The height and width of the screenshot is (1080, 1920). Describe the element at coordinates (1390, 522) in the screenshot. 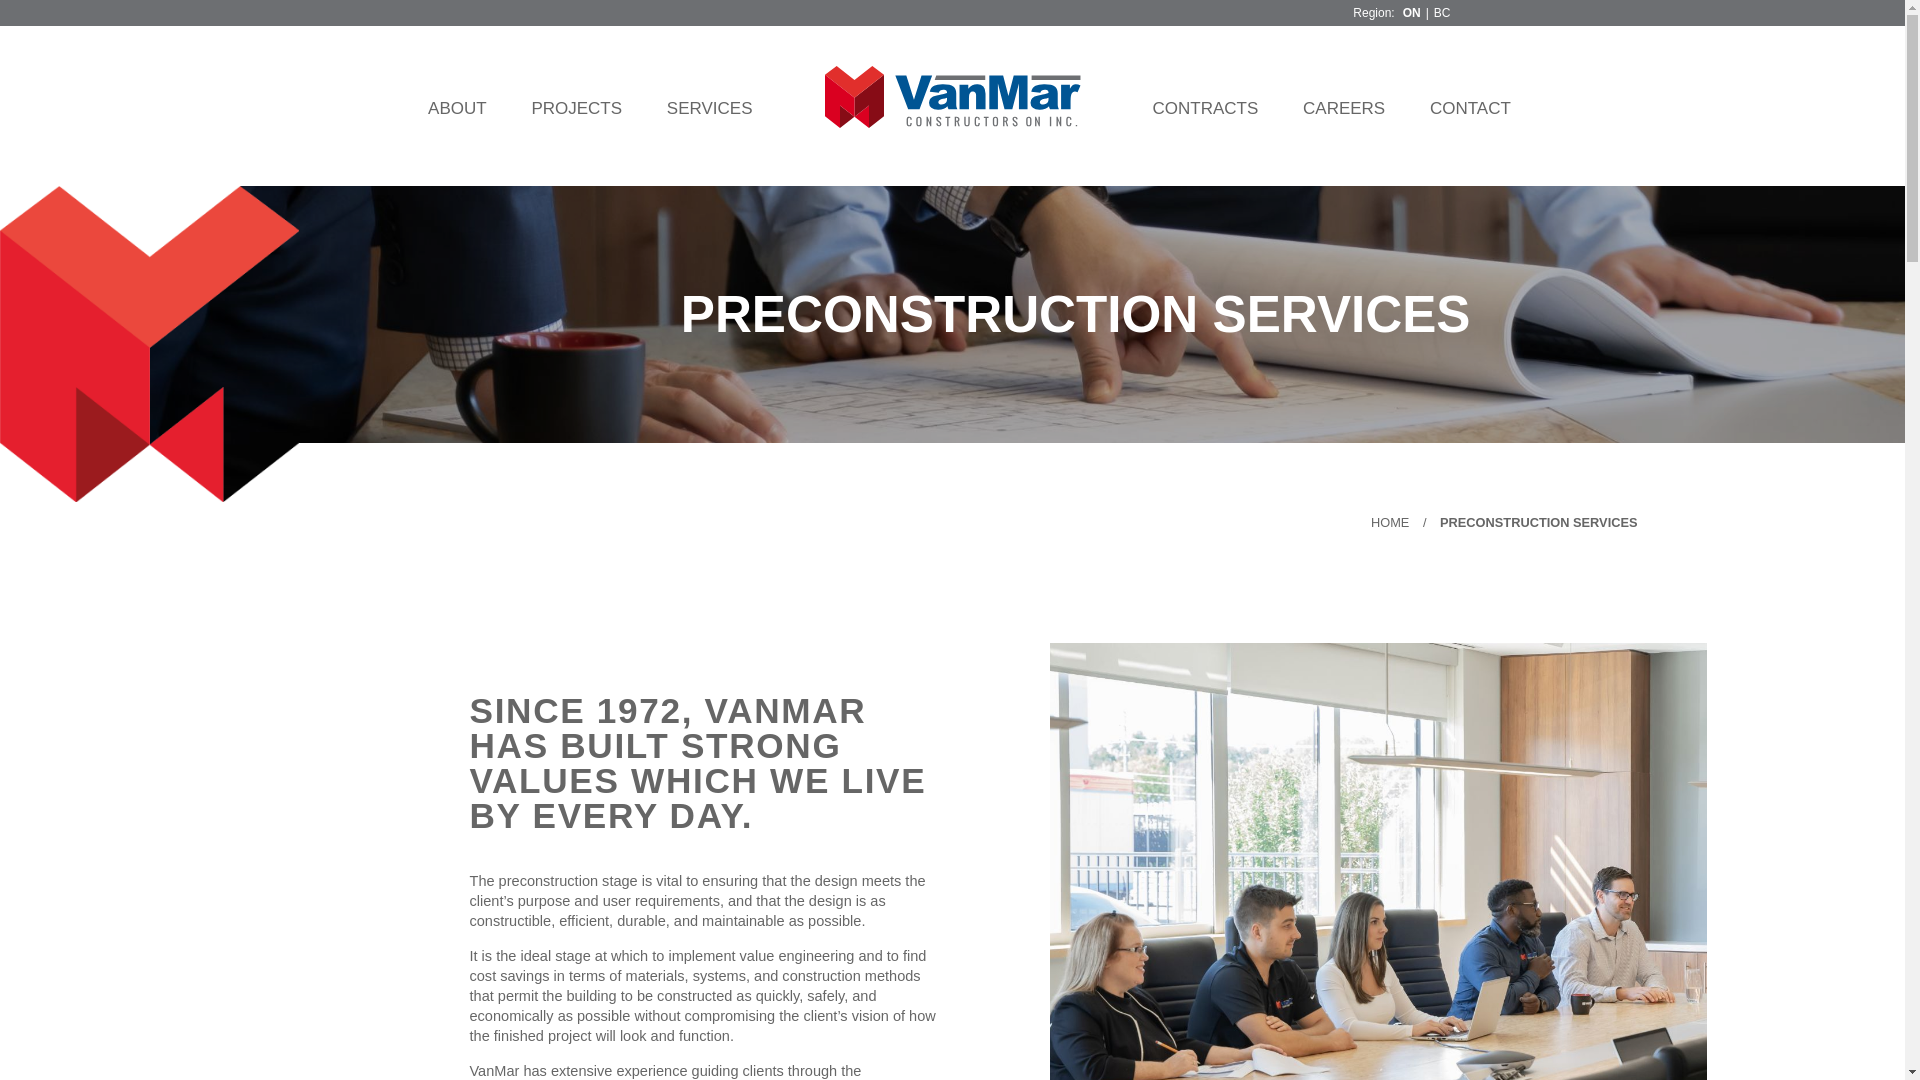

I see `HOME` at that location.